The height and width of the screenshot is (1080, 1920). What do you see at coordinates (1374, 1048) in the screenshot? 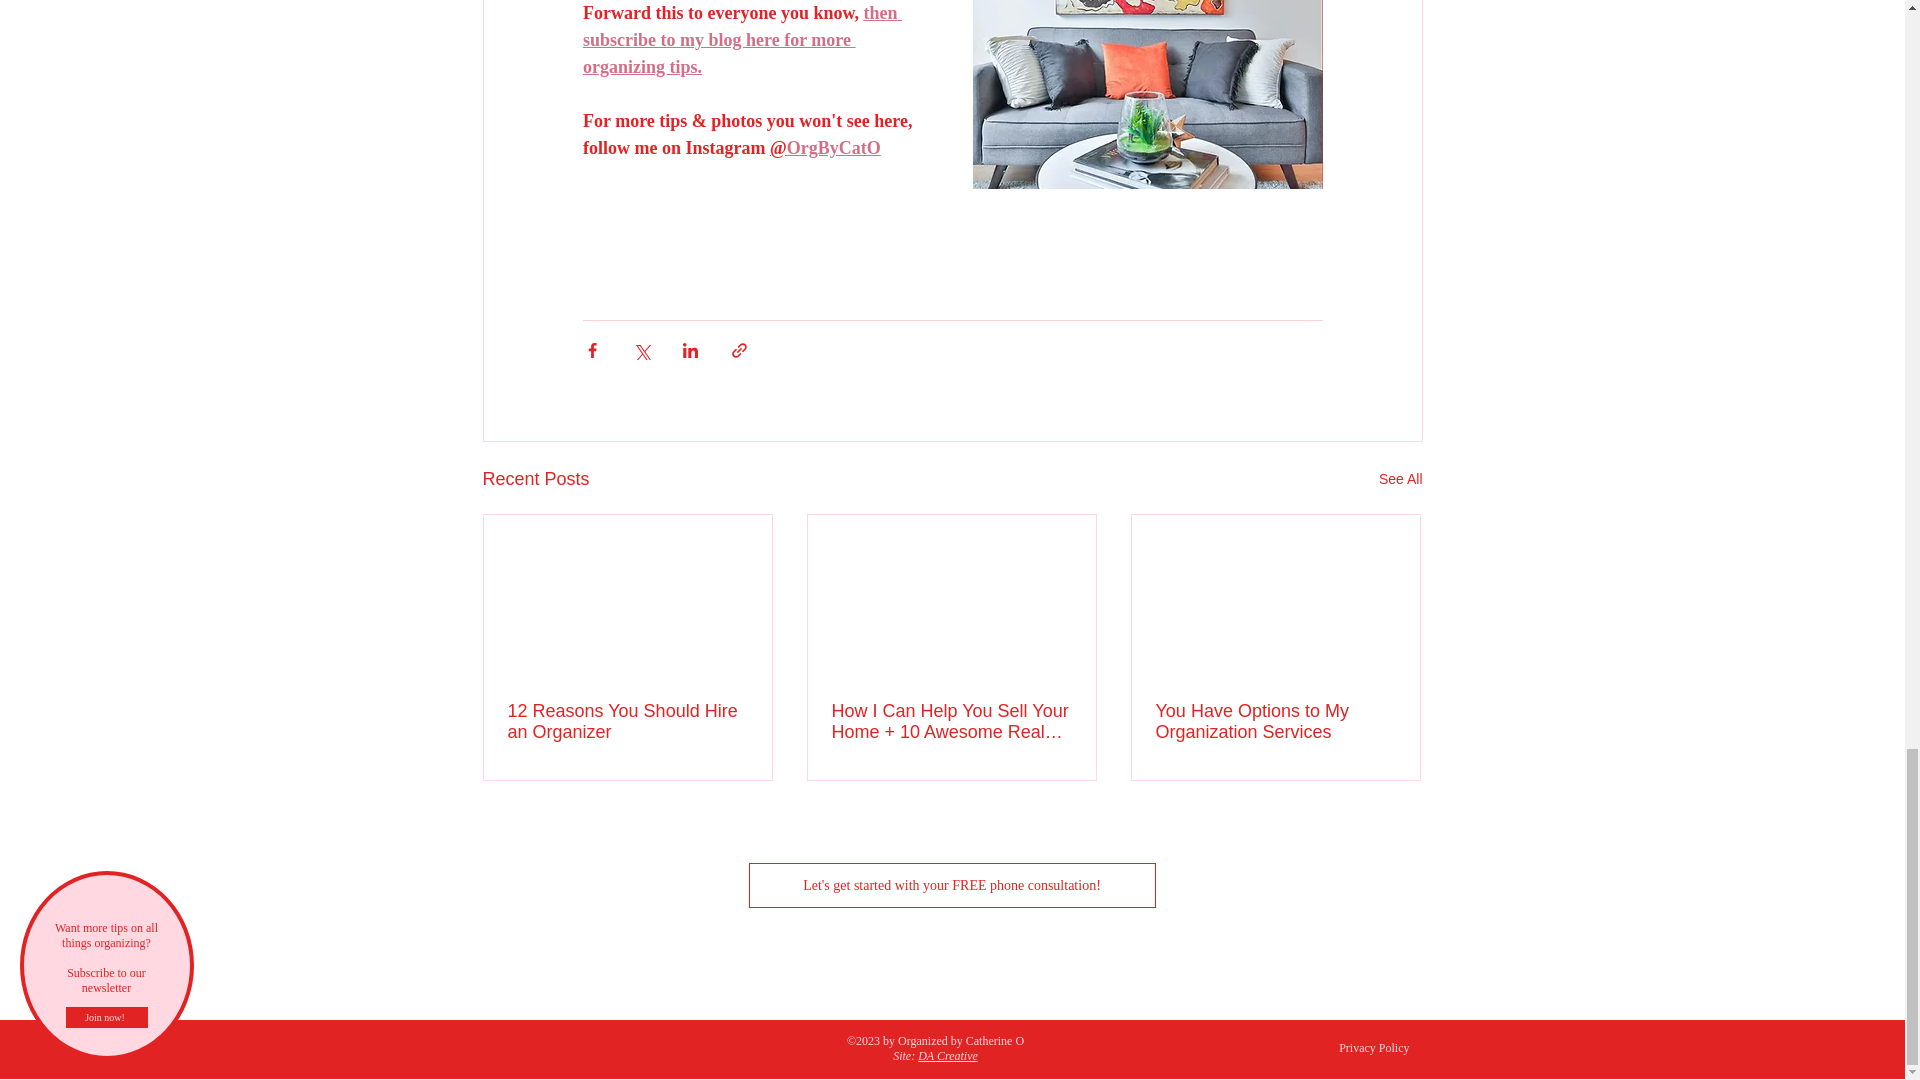
I see `Privacy Policy` at bounding box center [1374, 1048].